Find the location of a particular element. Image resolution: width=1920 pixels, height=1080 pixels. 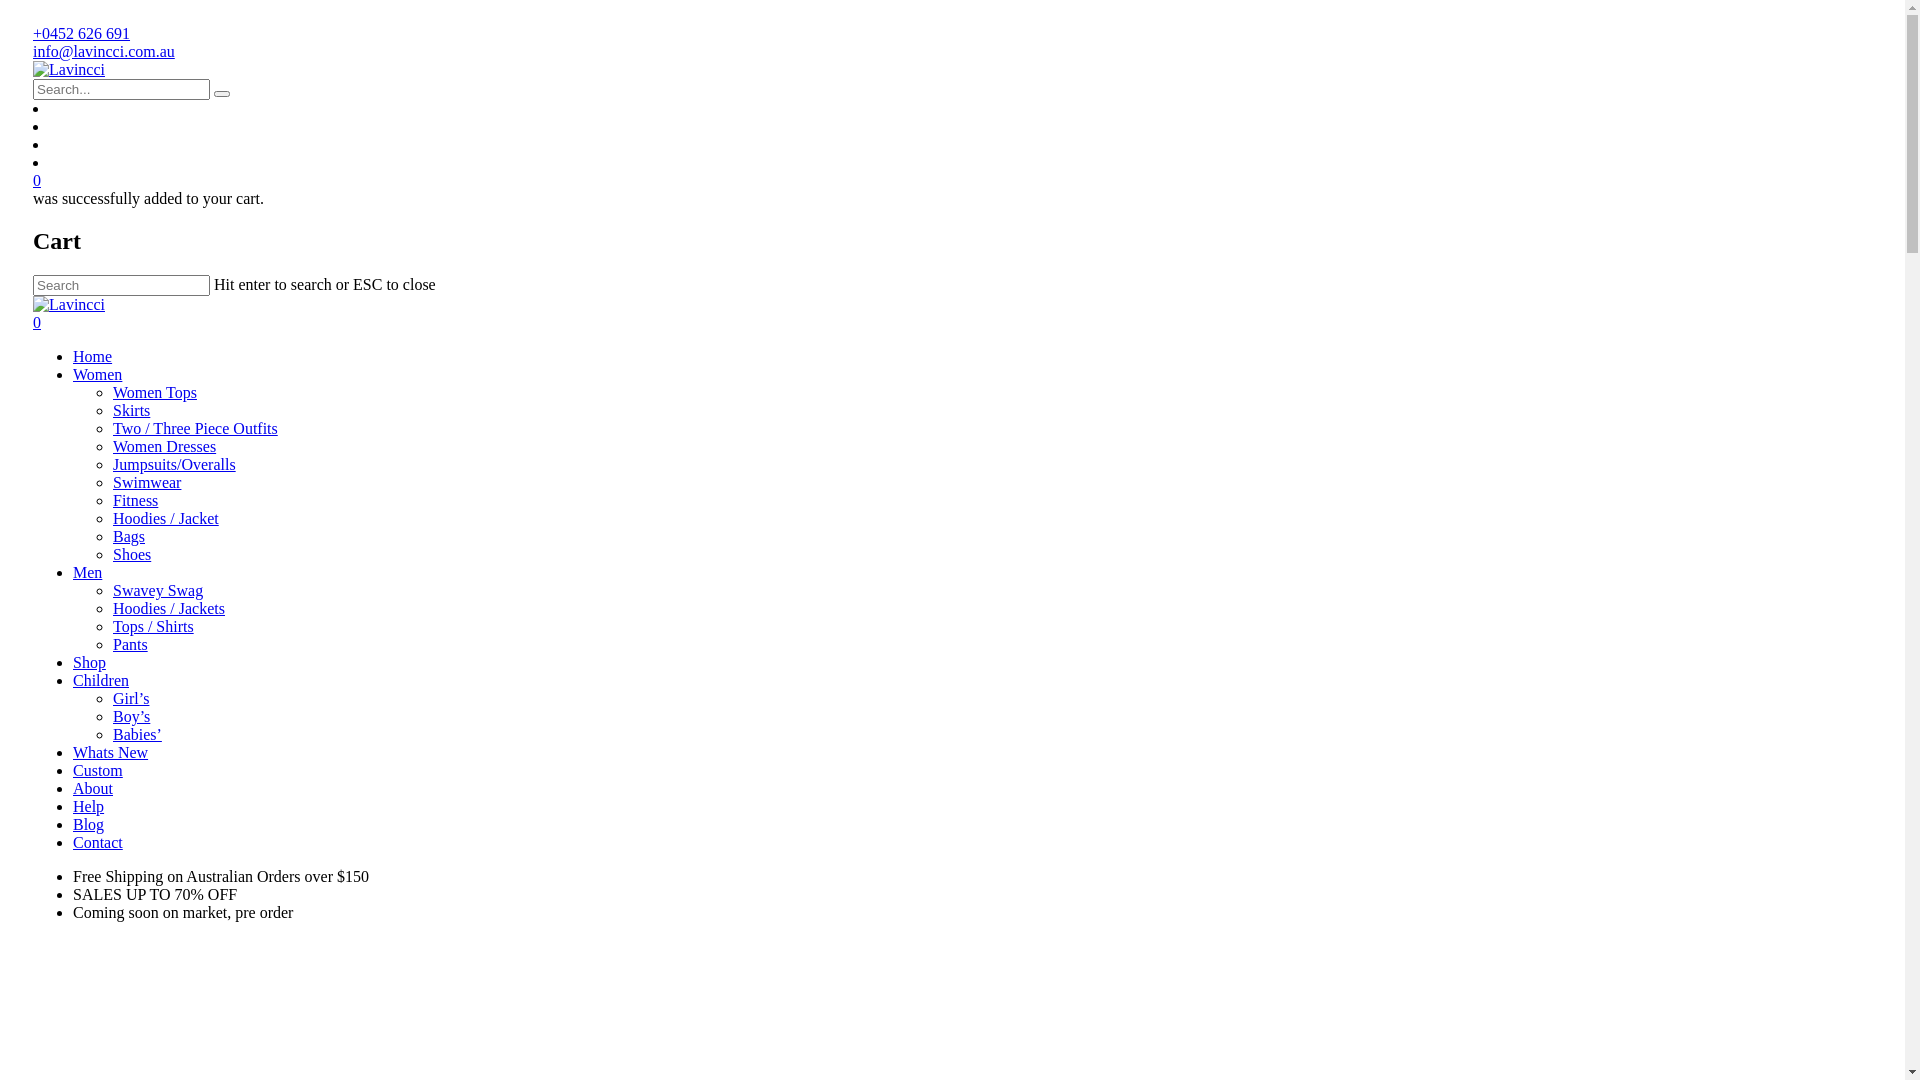

Fitness is located at coordinates (136, 500).